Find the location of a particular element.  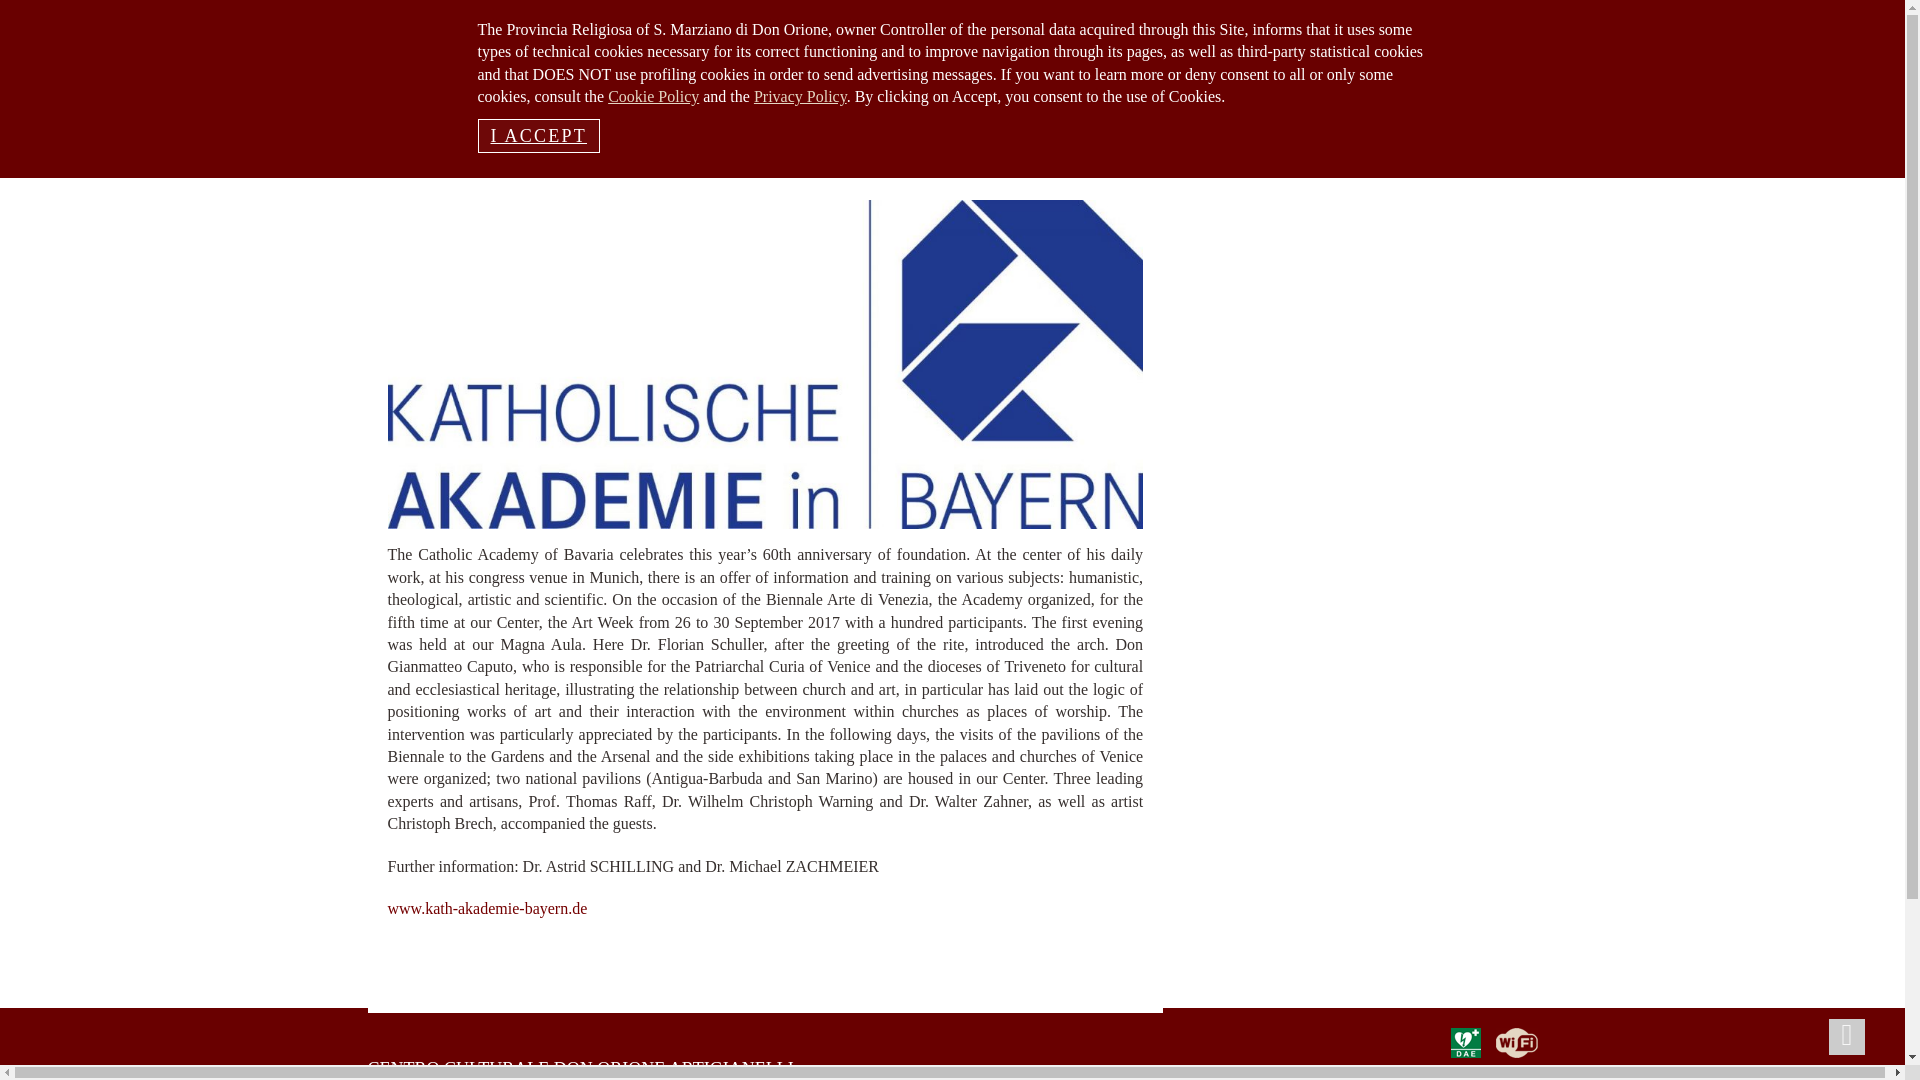

En is located at coordinates (480, 26).